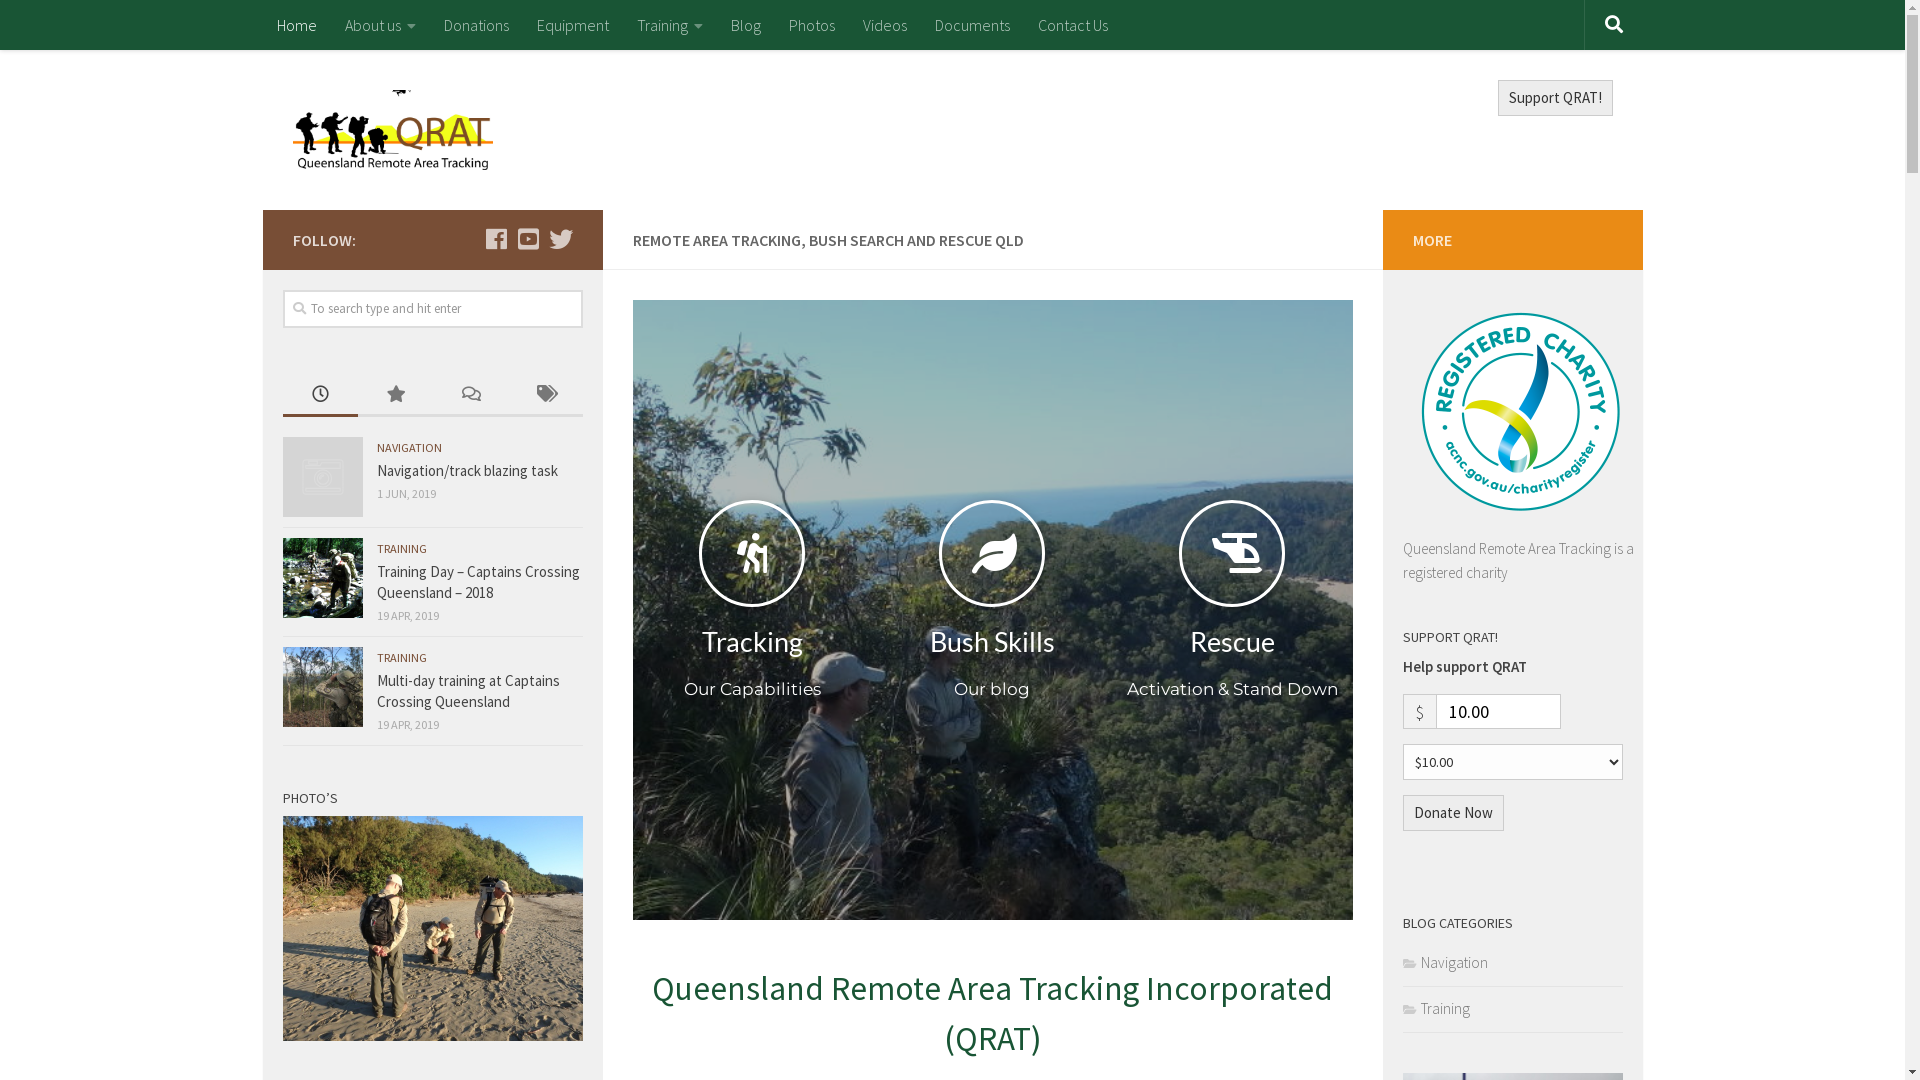 Image resolution: width=1920 pixels, height=1080 pixels. Describe the element at coordinates (468, 691) in the screenshot. I see `Multi-day training at Captains Crossing Queensland` at that location.